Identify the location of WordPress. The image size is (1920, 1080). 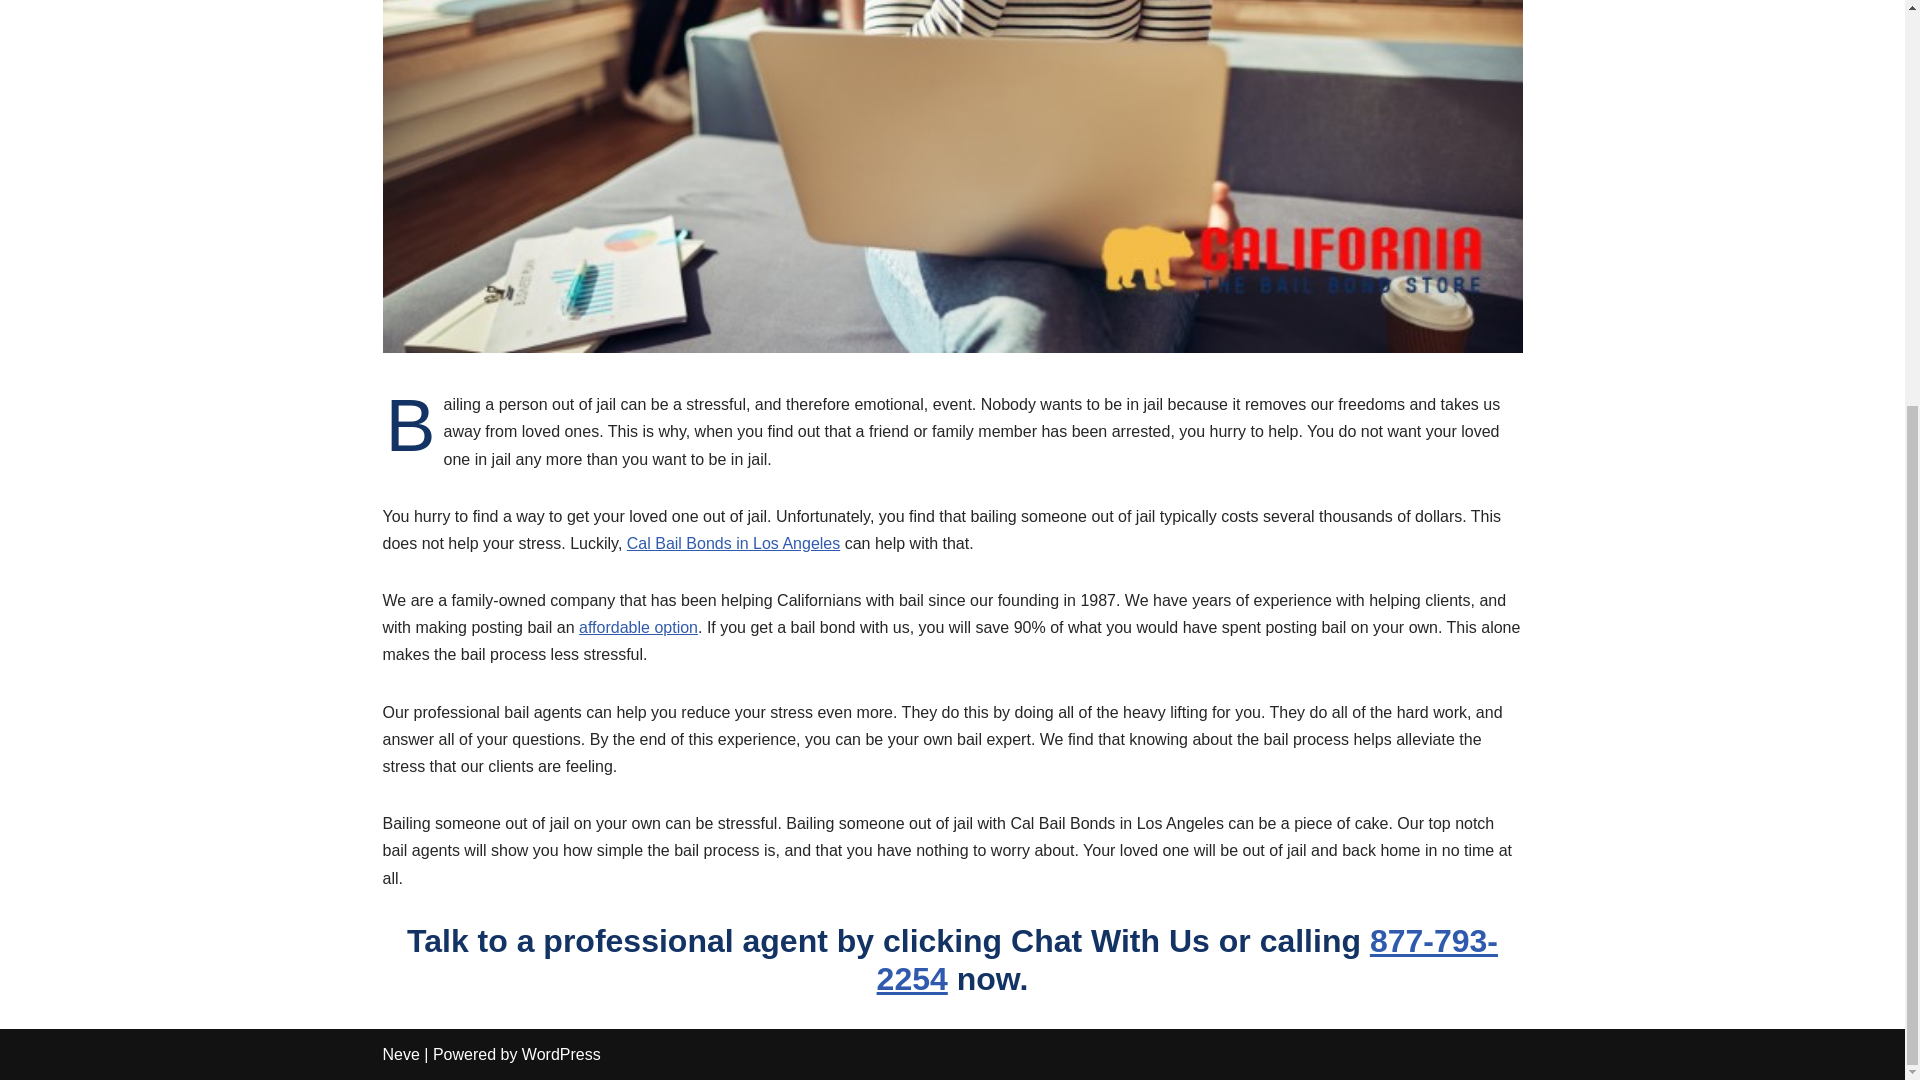
(561, 1054).